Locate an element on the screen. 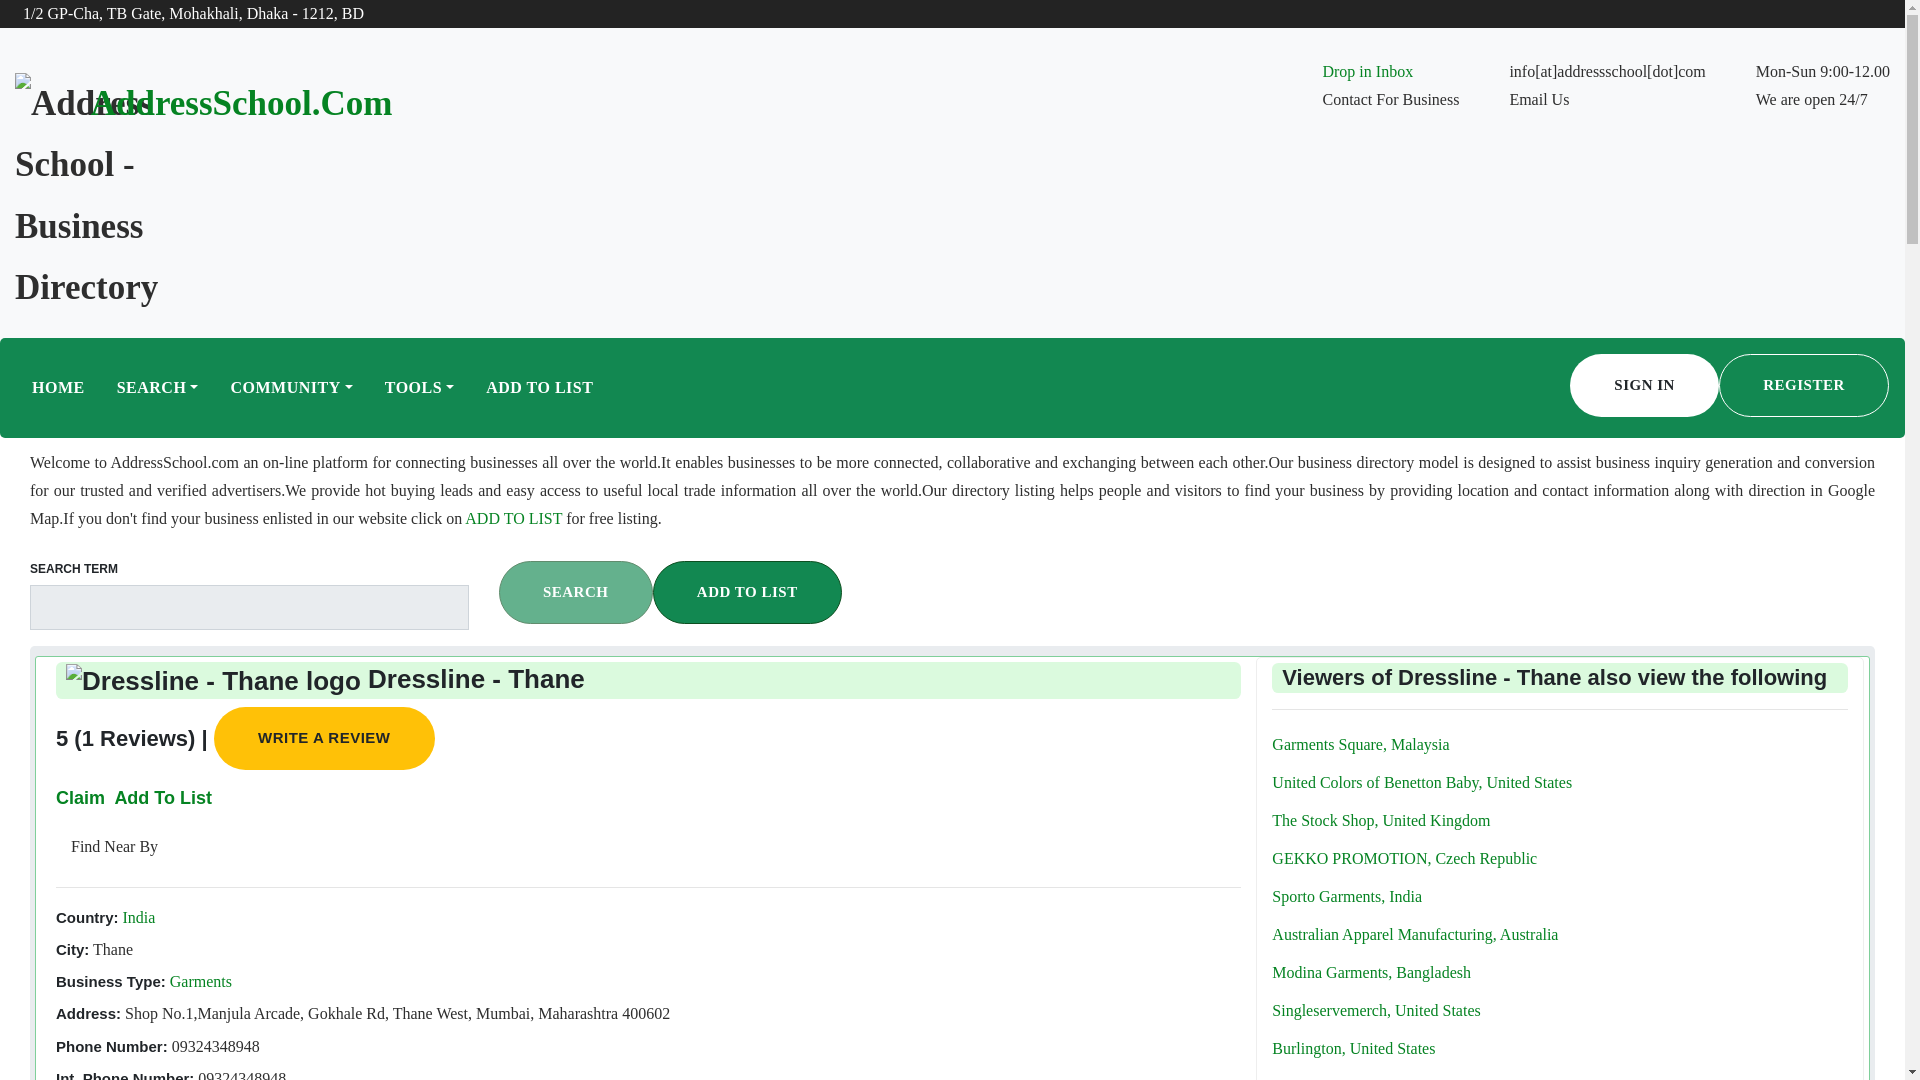  ADD TO LIST is located at coordinates (539, 388).